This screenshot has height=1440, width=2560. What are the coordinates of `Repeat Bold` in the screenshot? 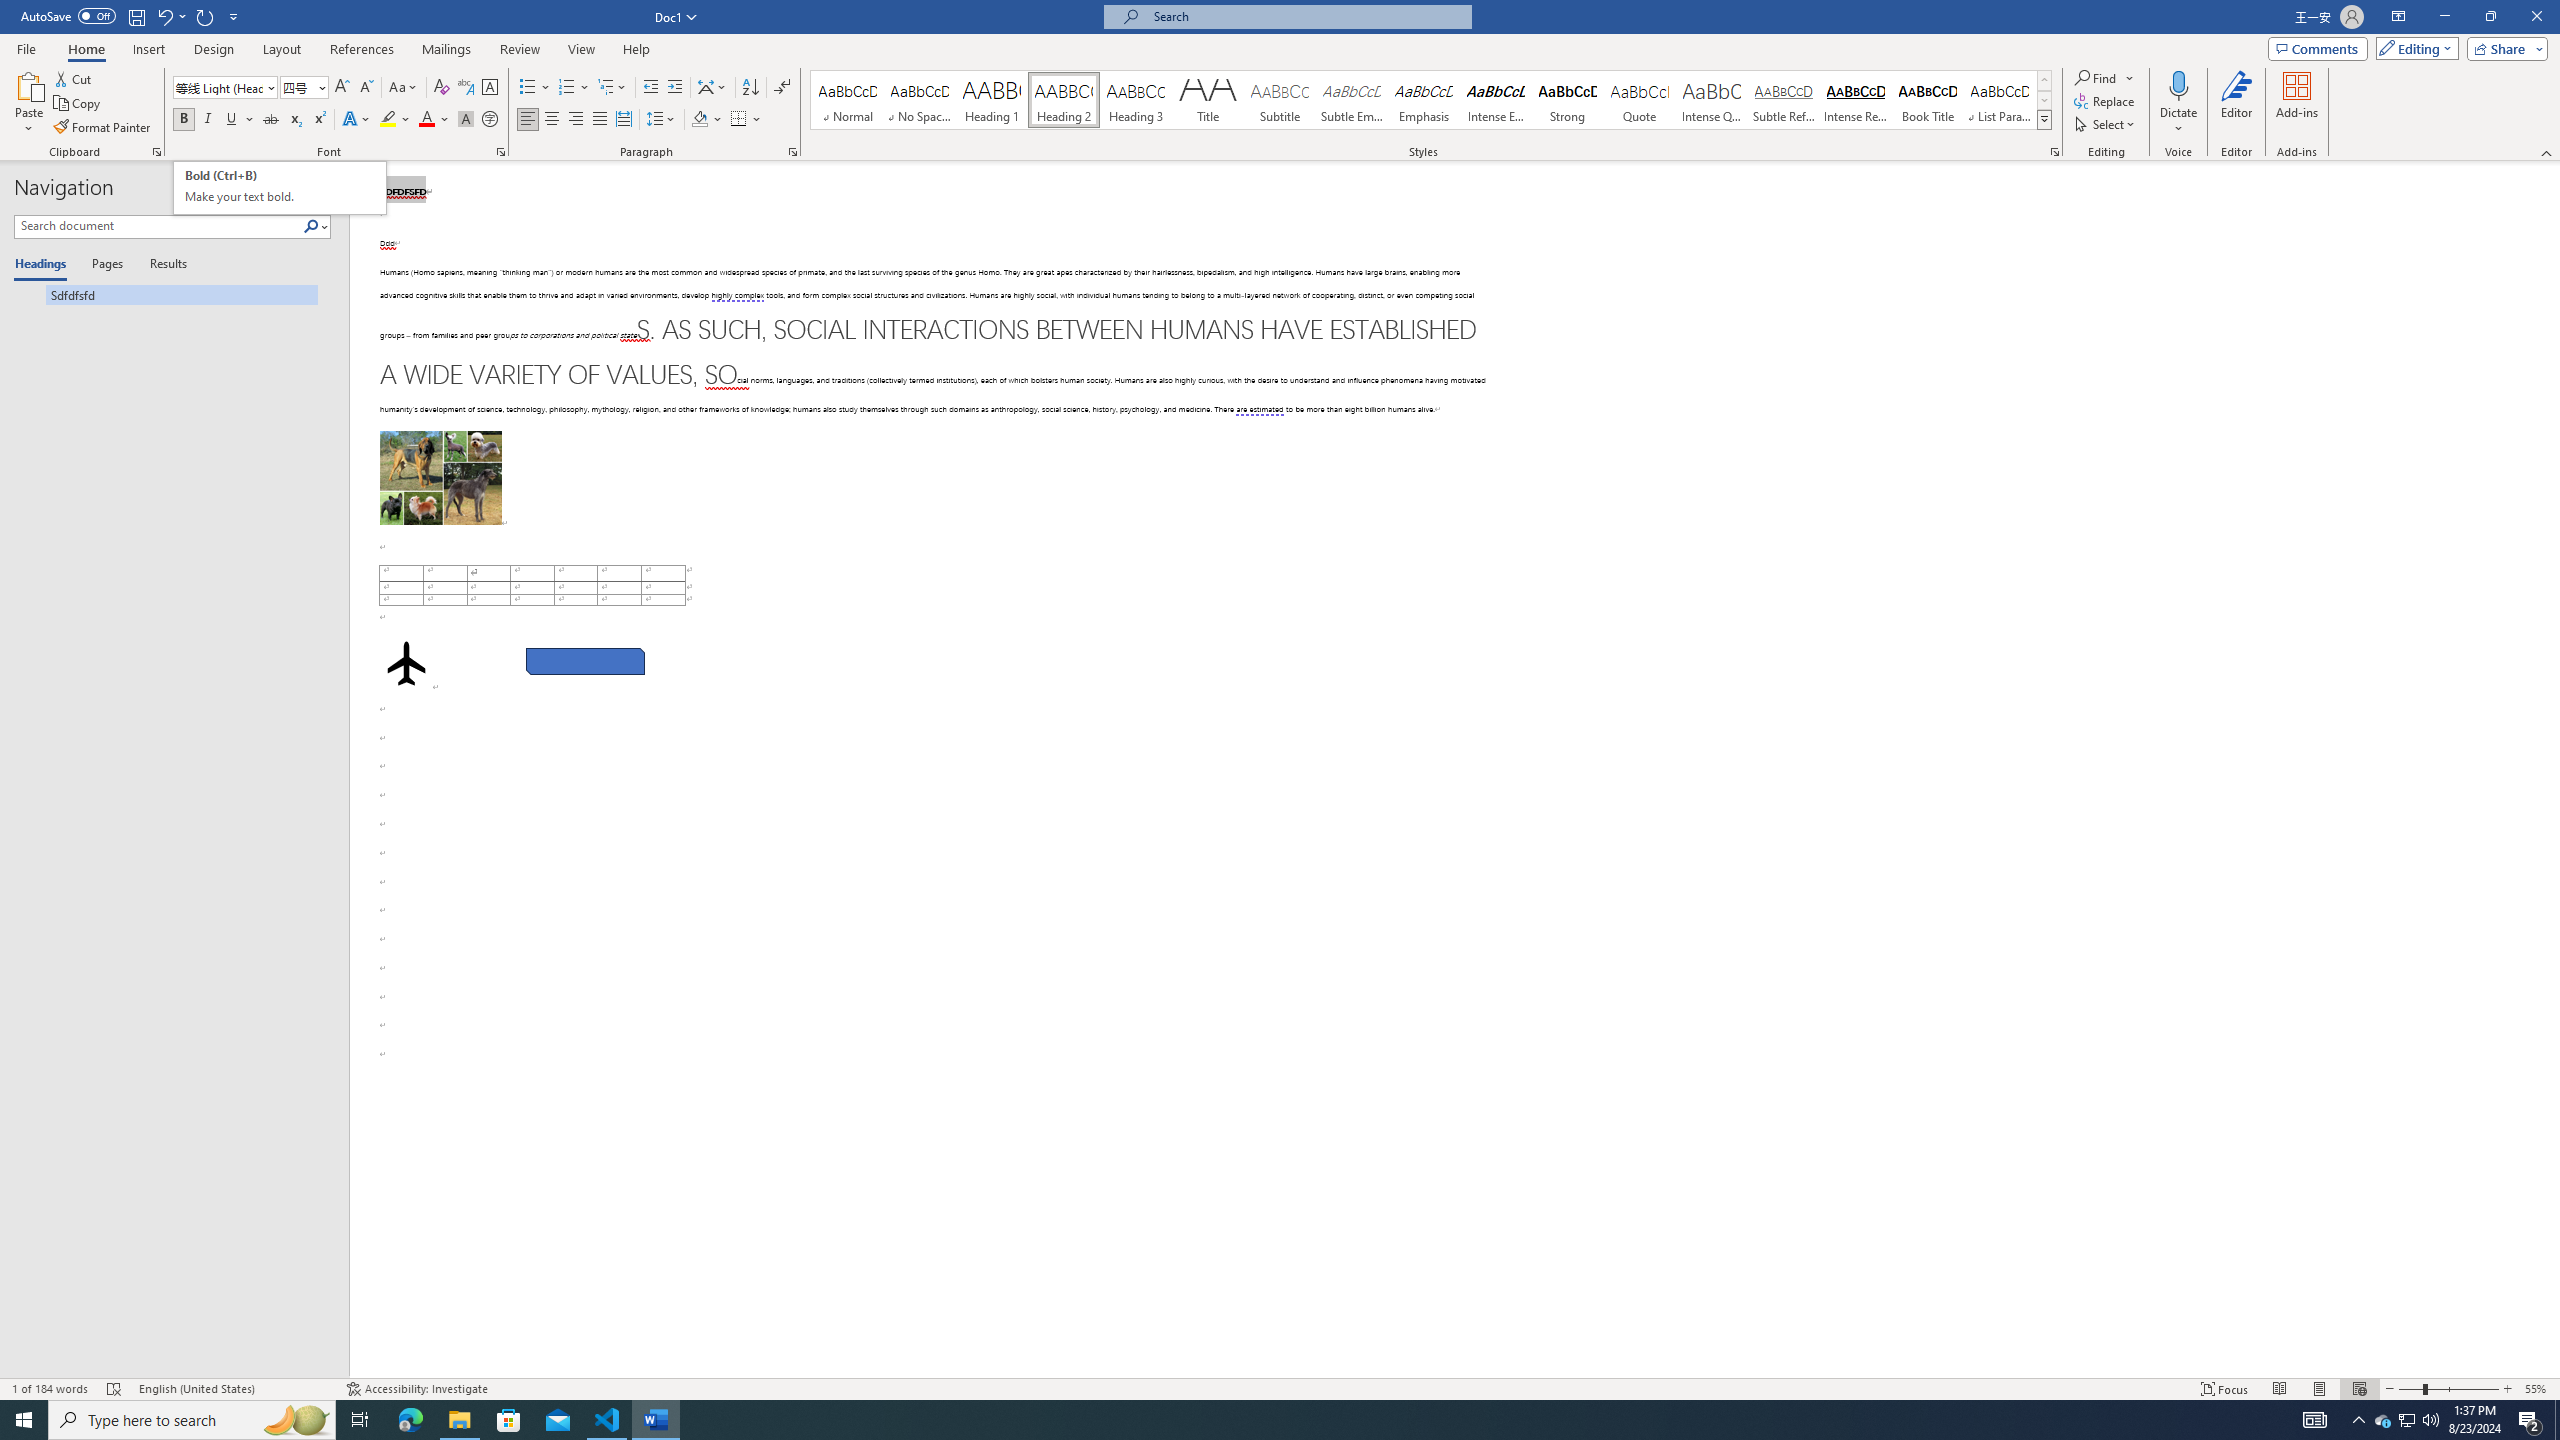 It's located at (206, 16).